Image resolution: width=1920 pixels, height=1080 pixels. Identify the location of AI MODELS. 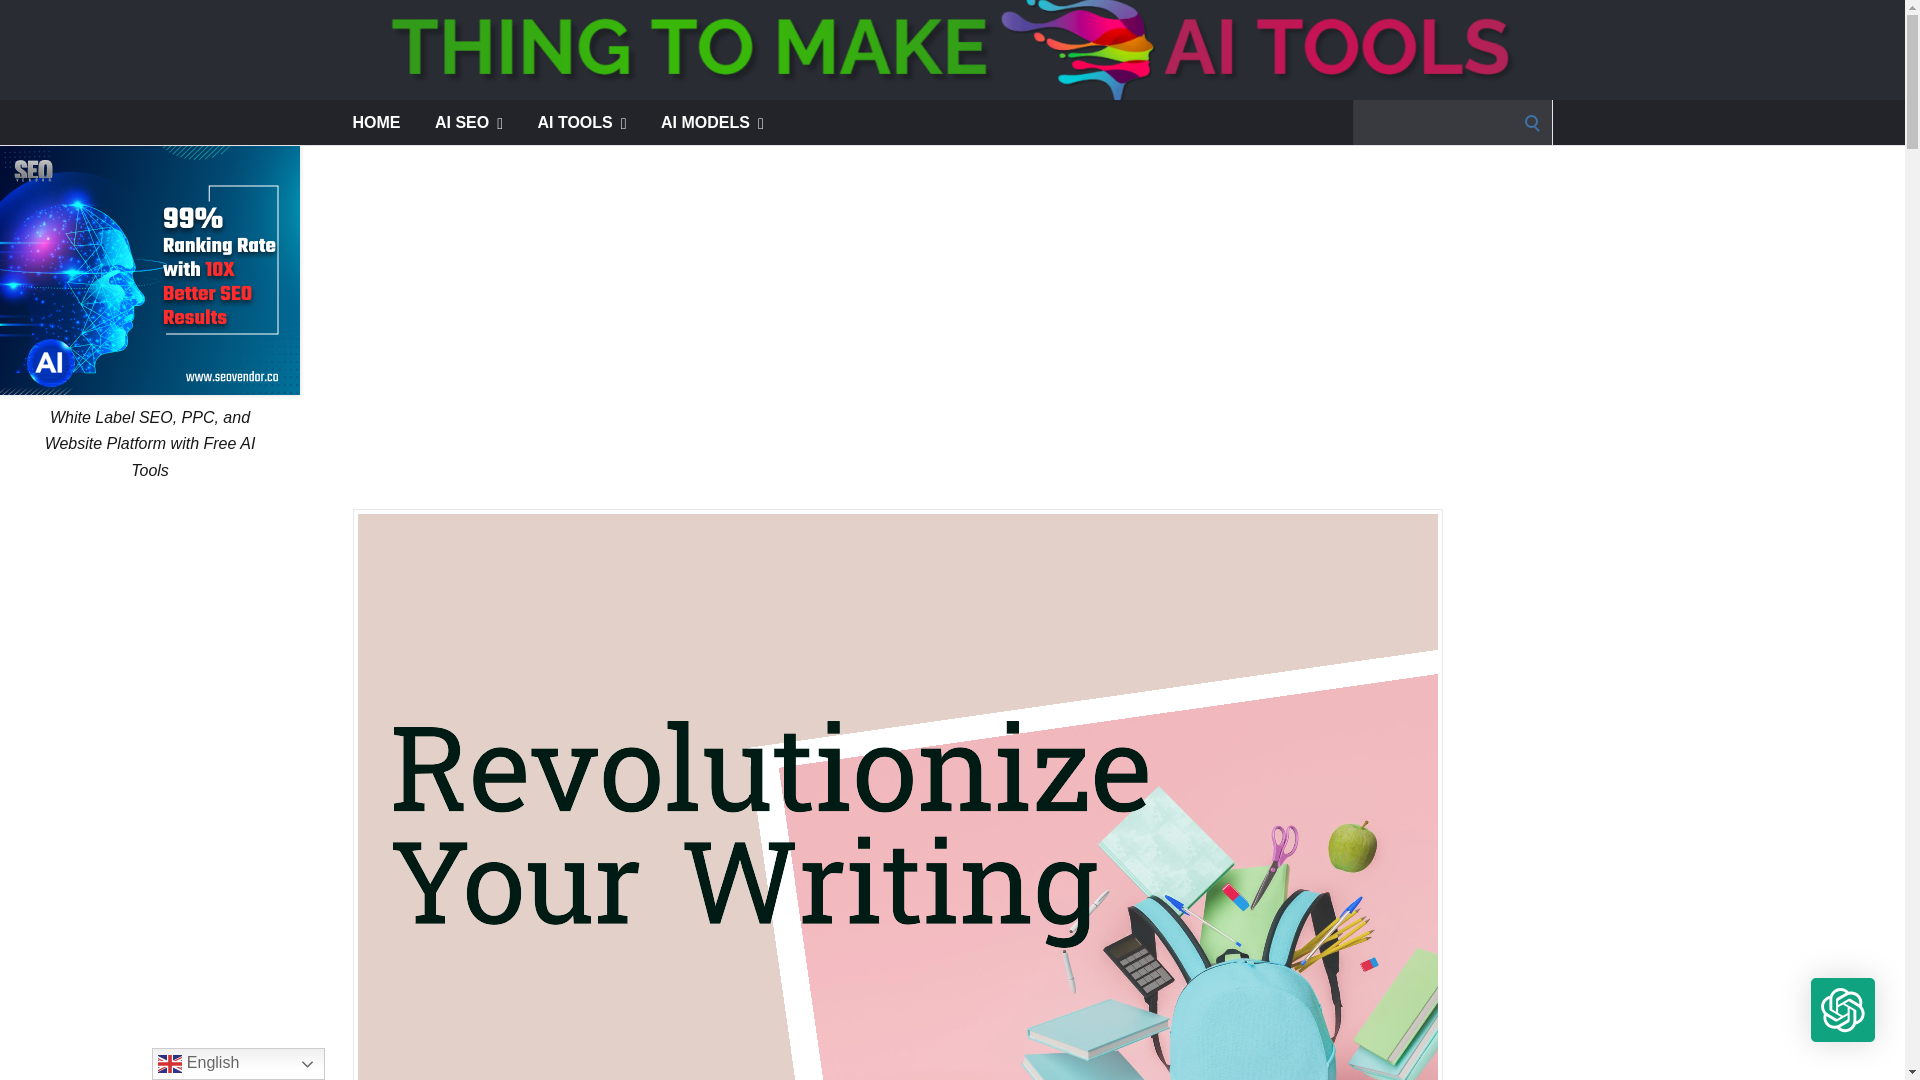
(712, 122).